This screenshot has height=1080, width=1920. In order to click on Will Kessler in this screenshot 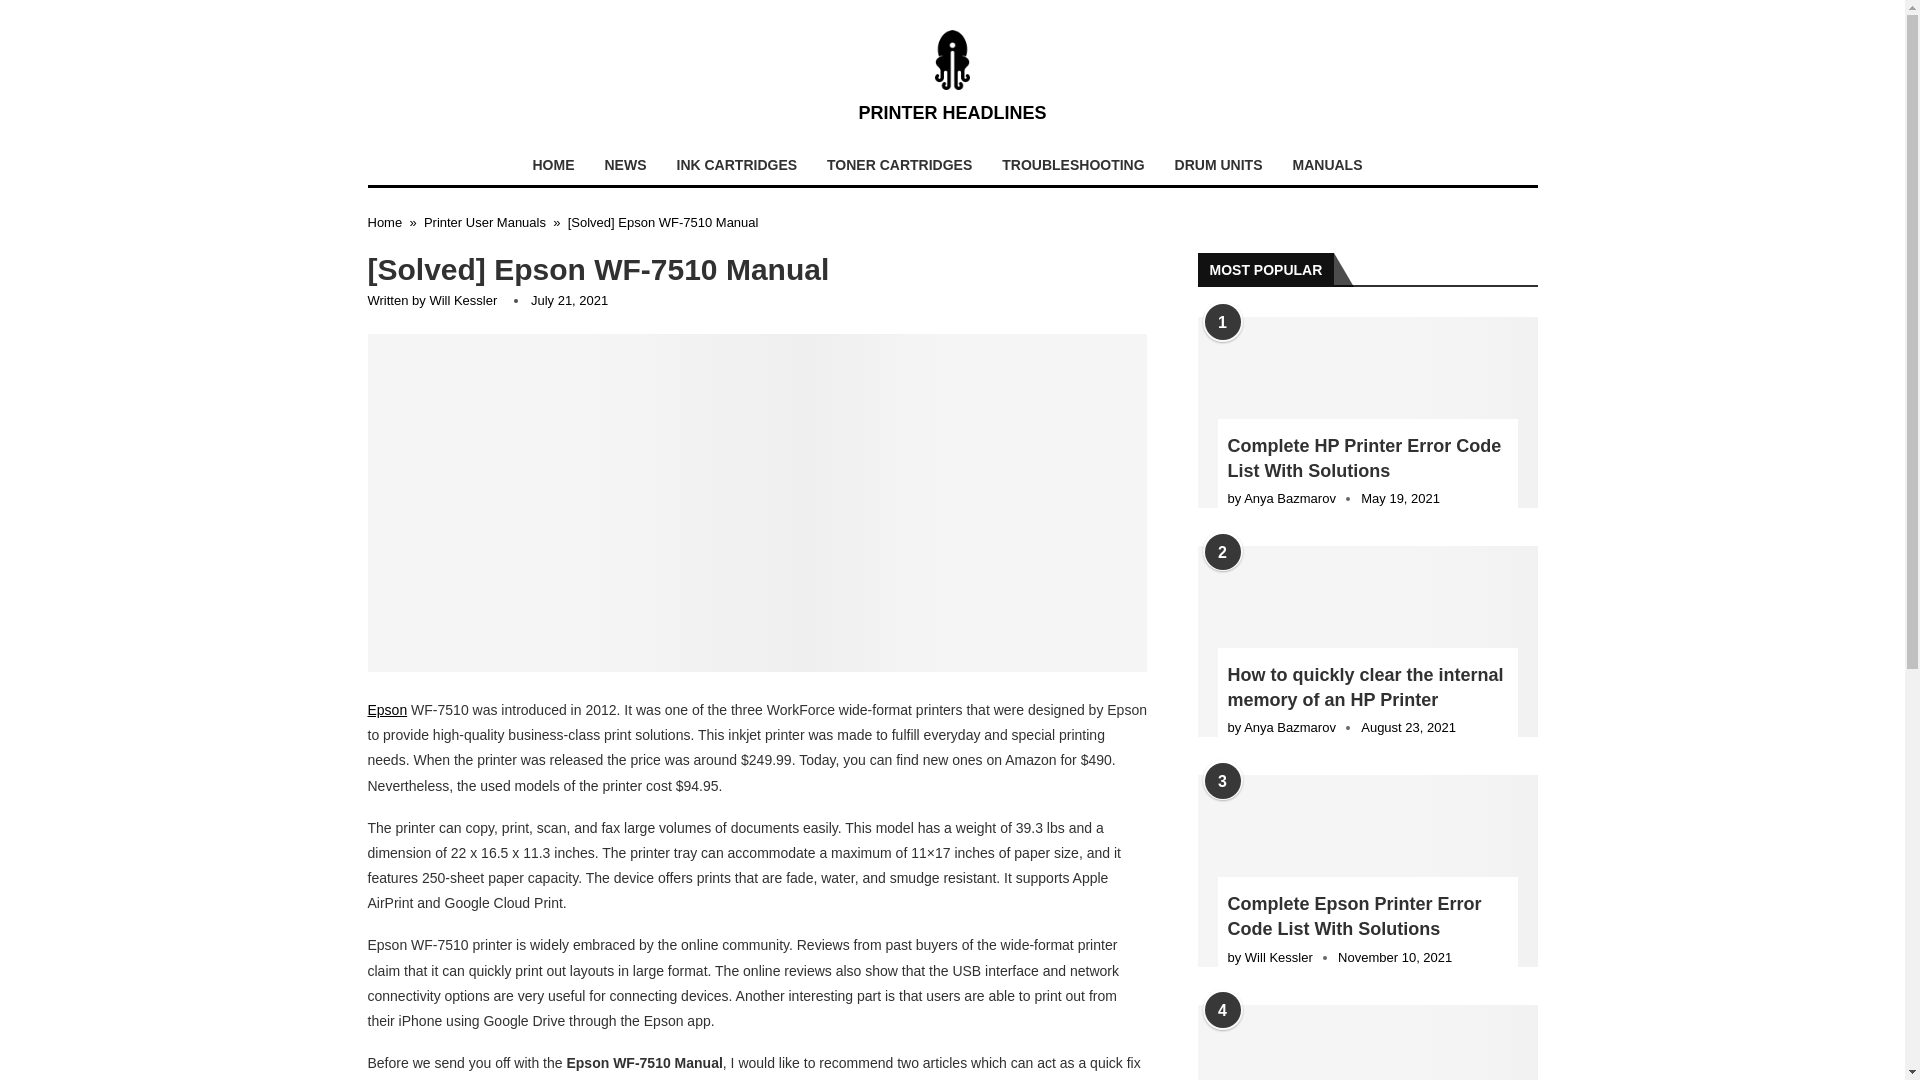, I will do `click(462, 300)`.